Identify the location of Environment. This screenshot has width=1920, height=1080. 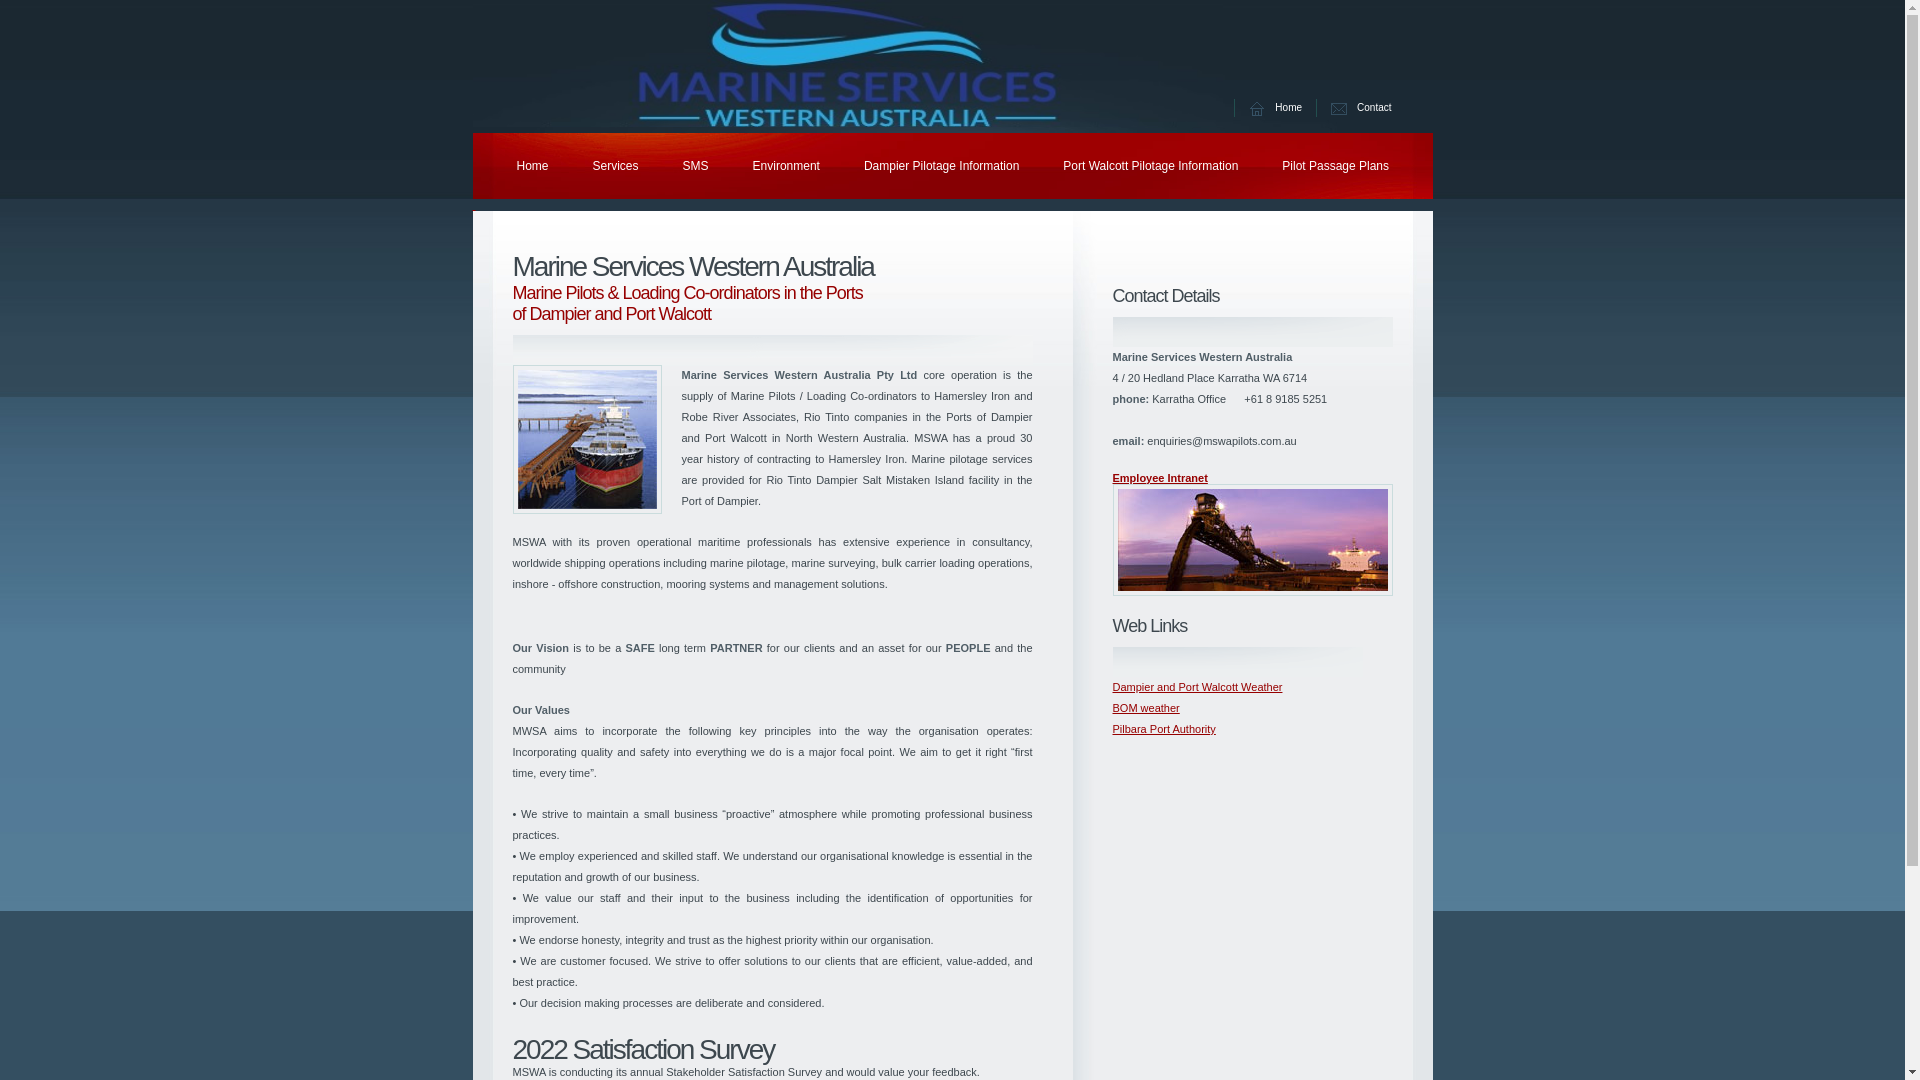
(786, 166).